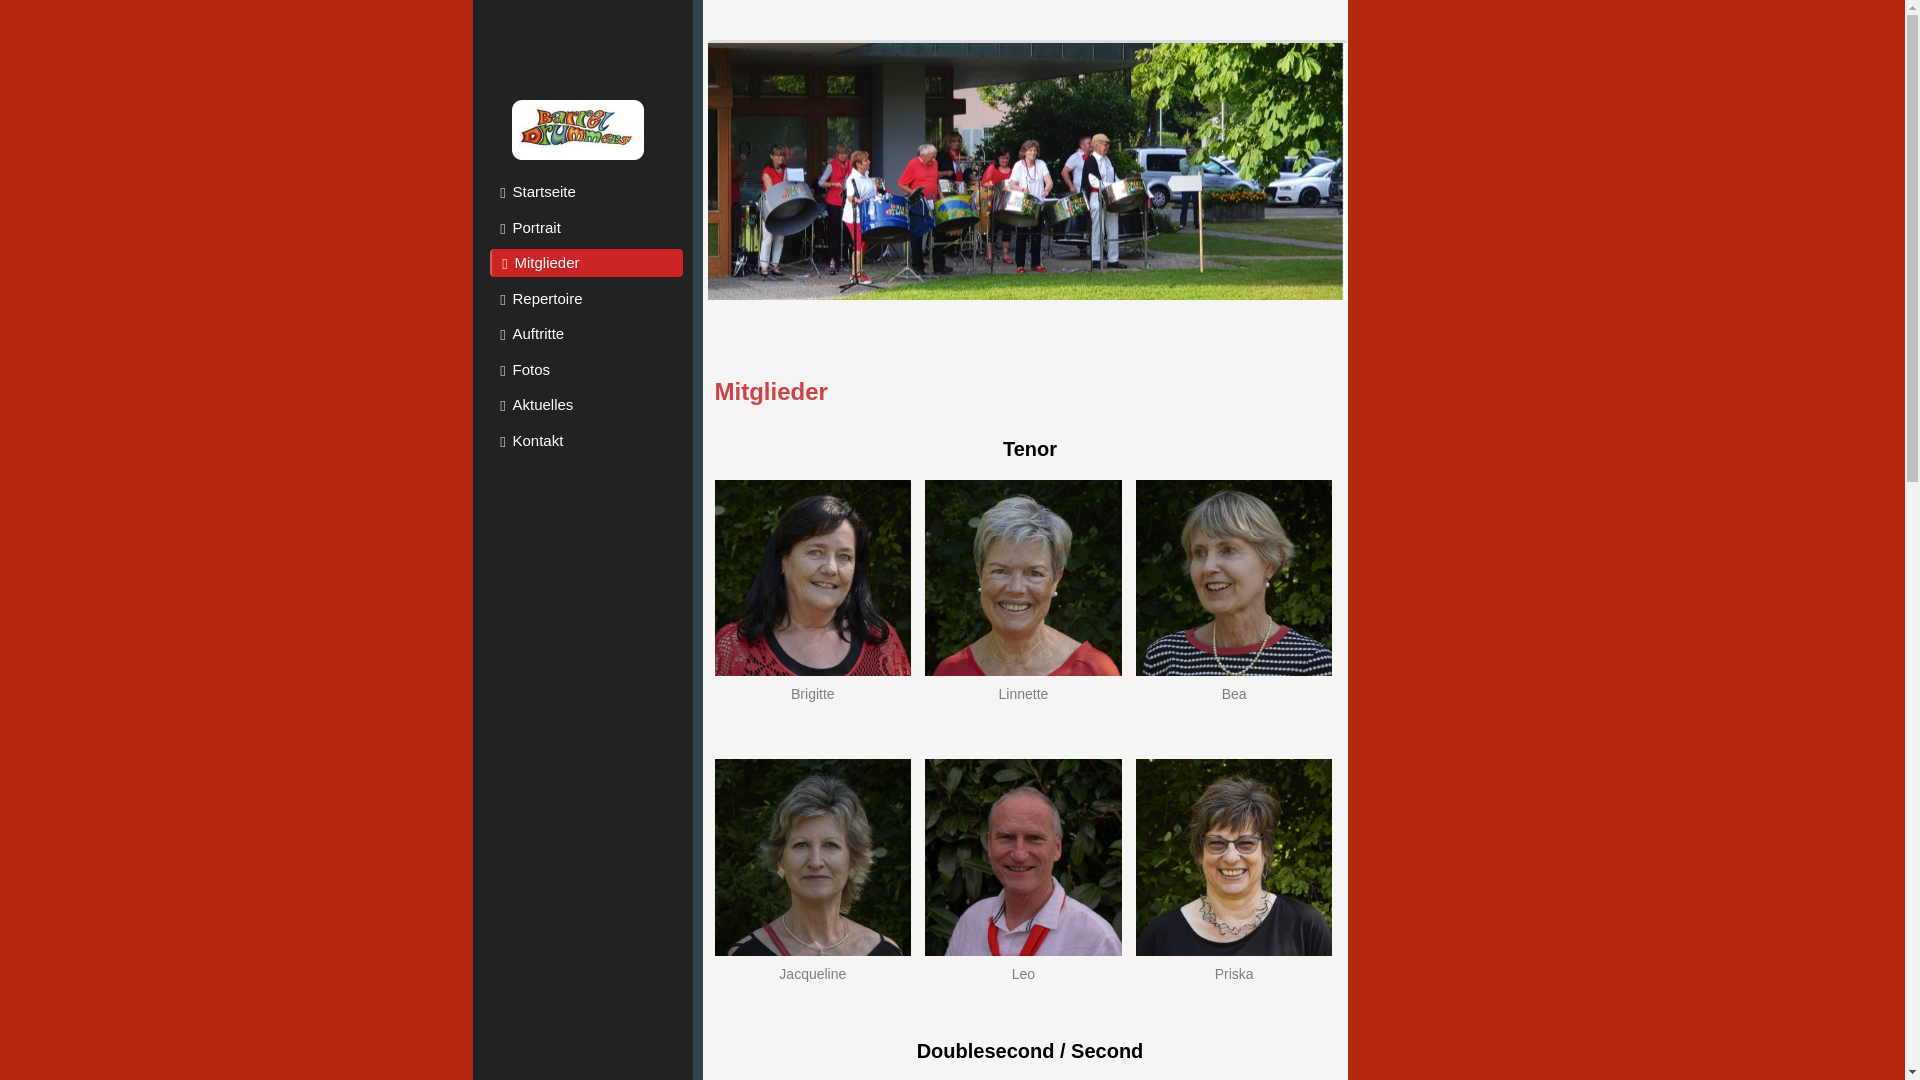  What do you see at coordinates (586, 263) in the screenshot?
I see `Mitglieder` at bounding box center [586, 263].